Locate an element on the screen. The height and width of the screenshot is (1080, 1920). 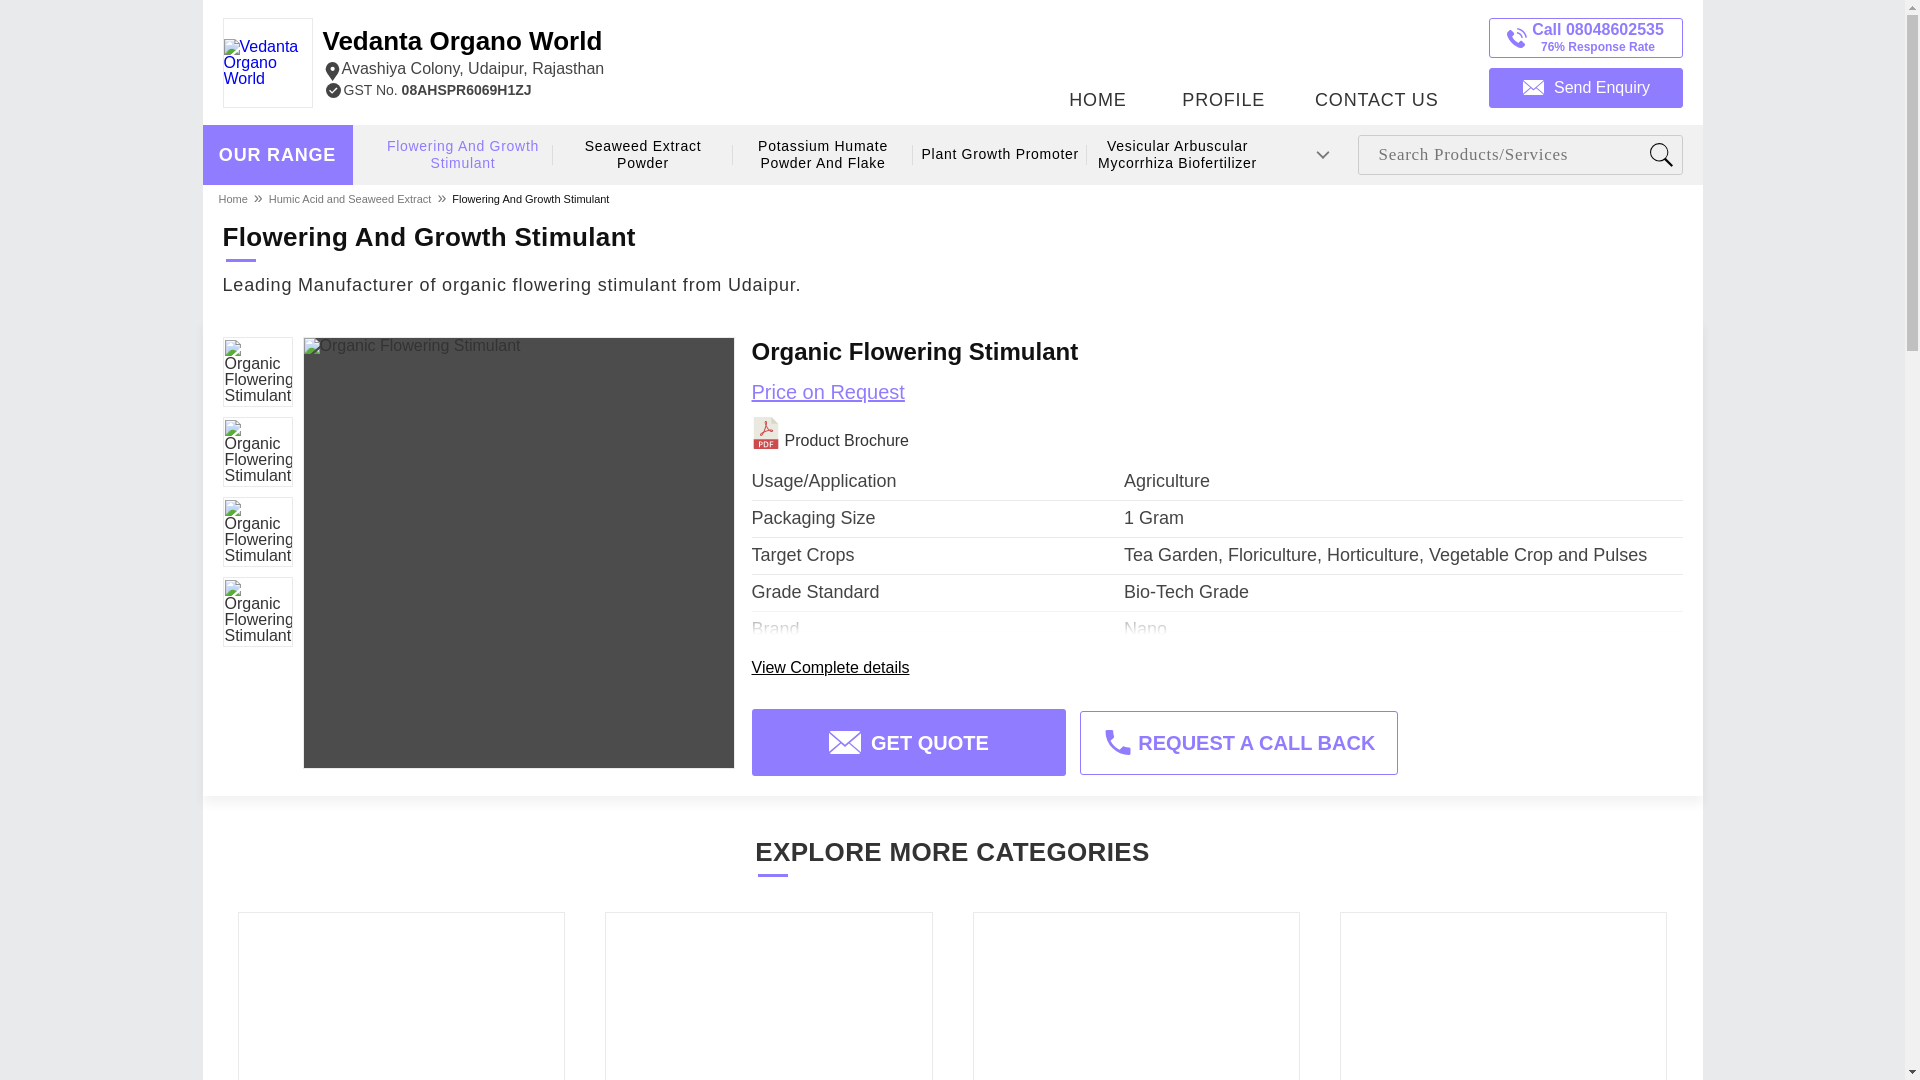
Flowering And Growth Stimulant is located at coordinates (1098, 57).